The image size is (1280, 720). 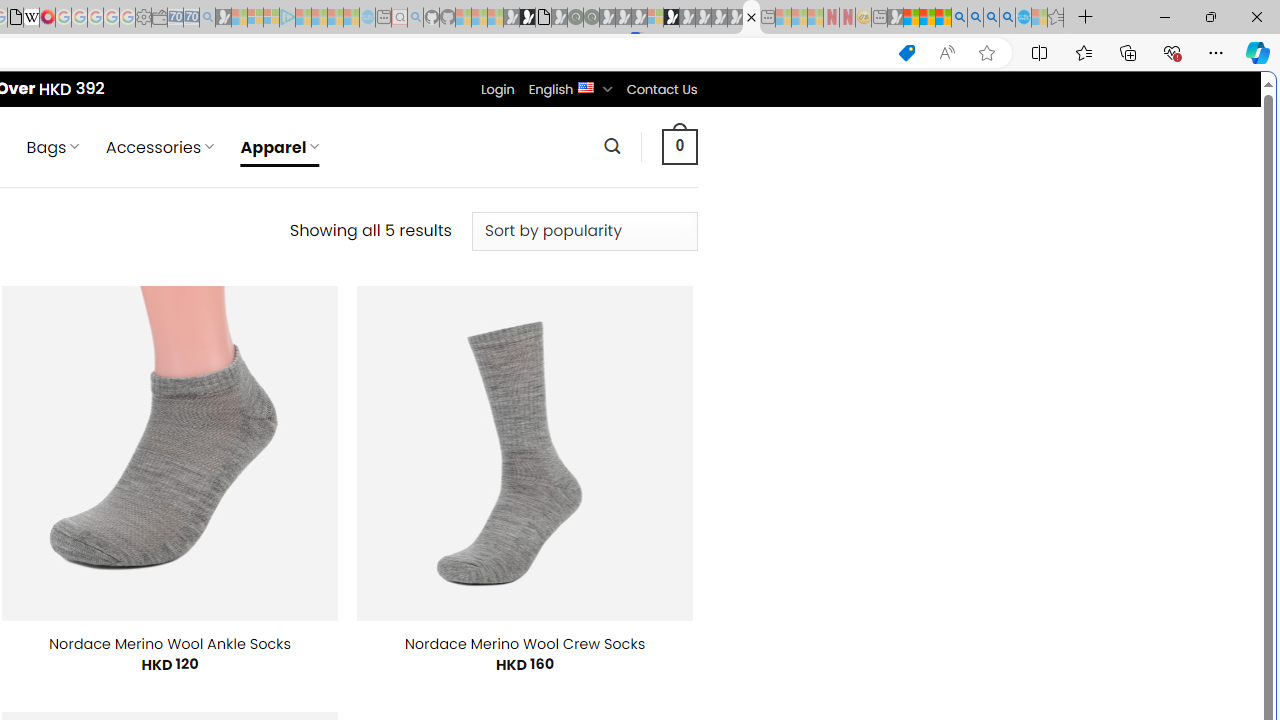 What do you see at coordinates (1023, 18) in the screenshot?
I see `Services - Maintenance | Sky Blue Bikes - Sky Blue Bikes` at bounding box center [1023, 18].